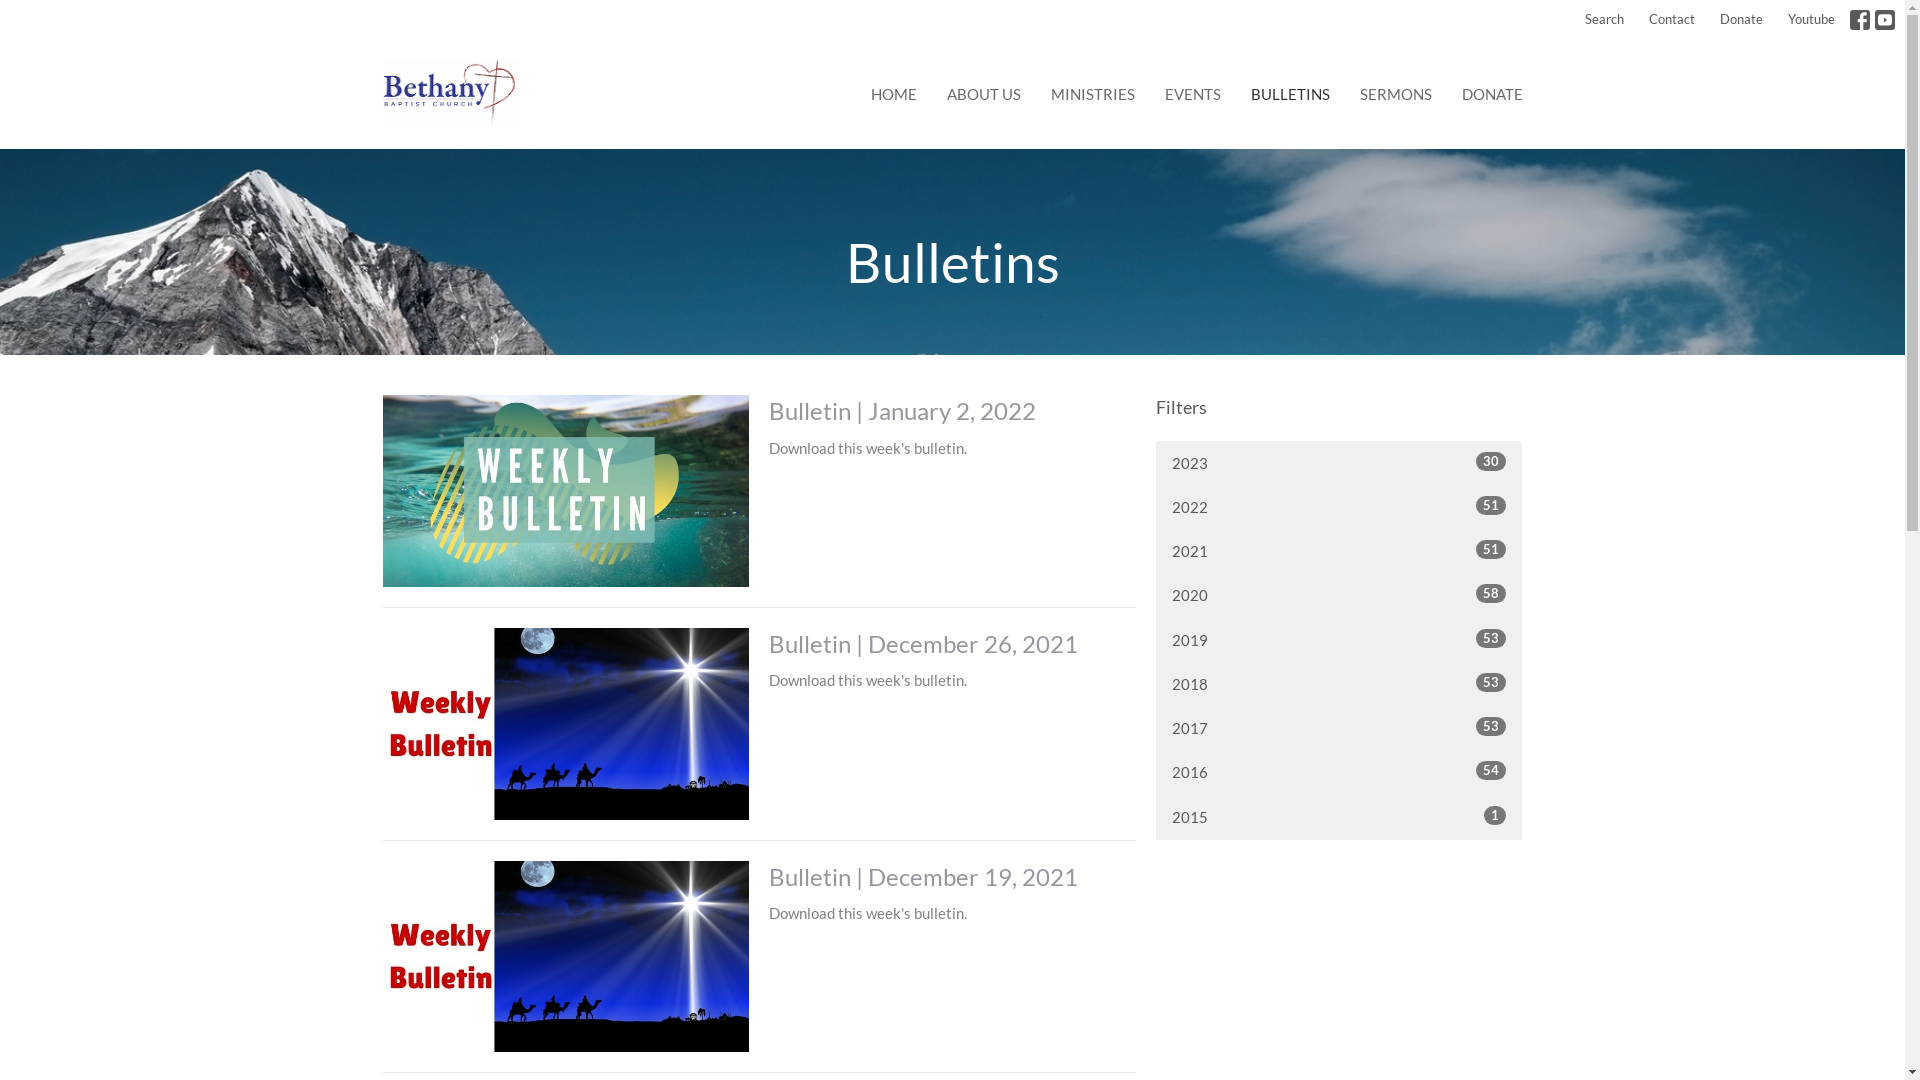 The image size is (1920, 1080). I want to click on 2023
30, so click(1340, 464).